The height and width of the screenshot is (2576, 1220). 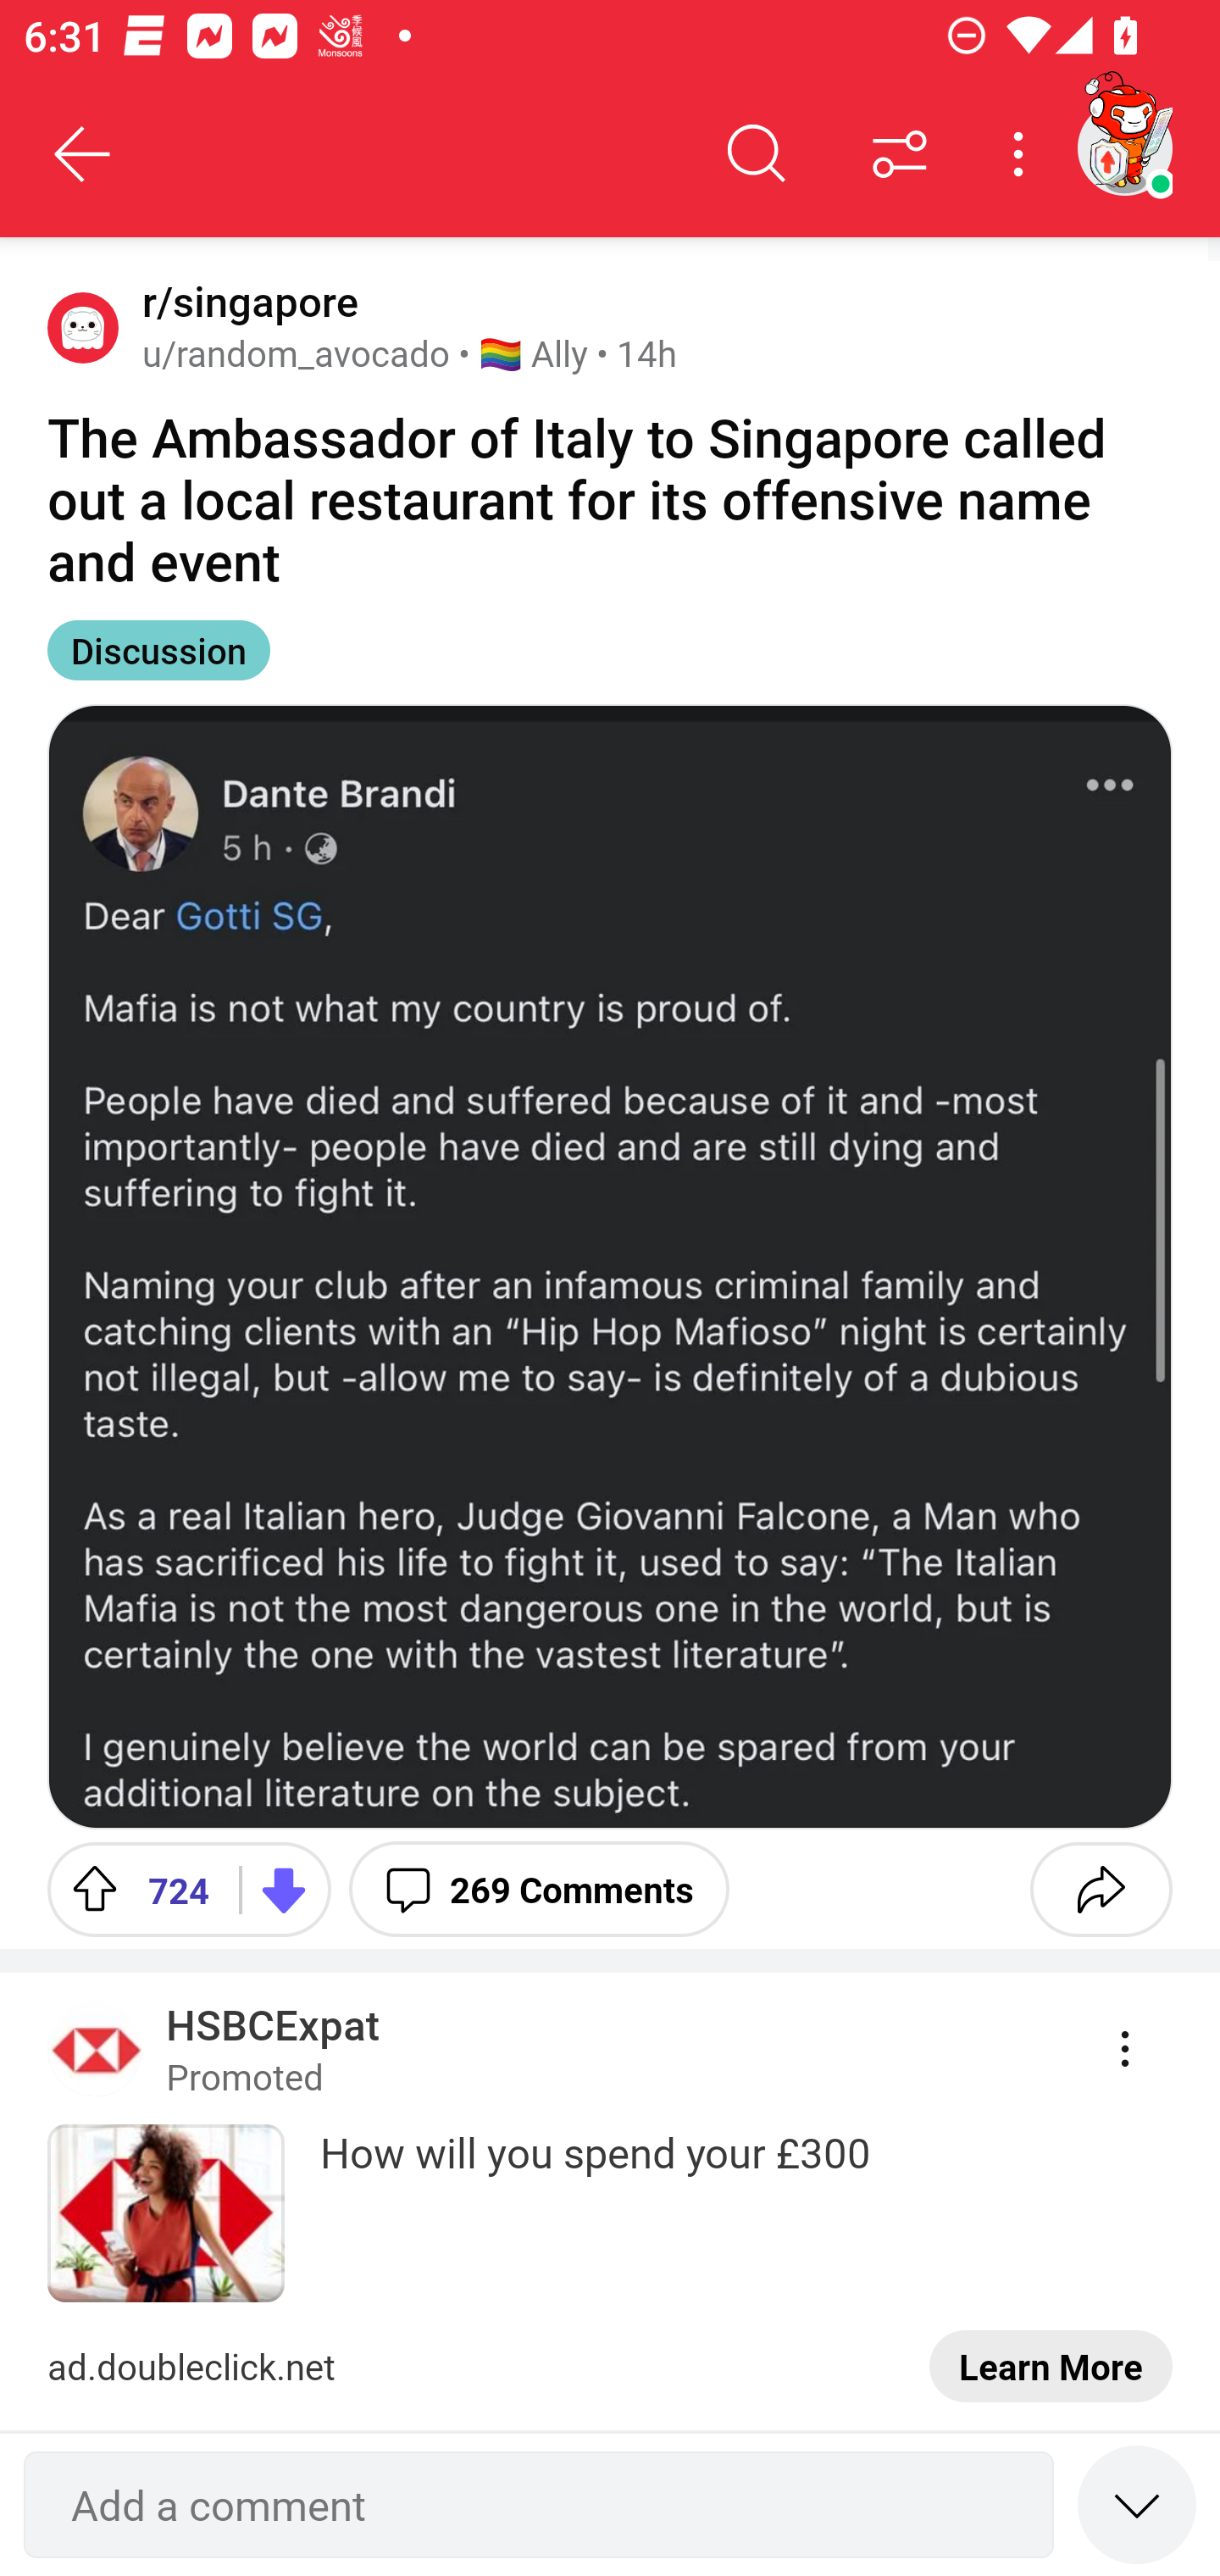 What do you see at coordinates (131, 1890) in the screenshot?
I see `Upvote 724` at bounding box center [131, 1890].